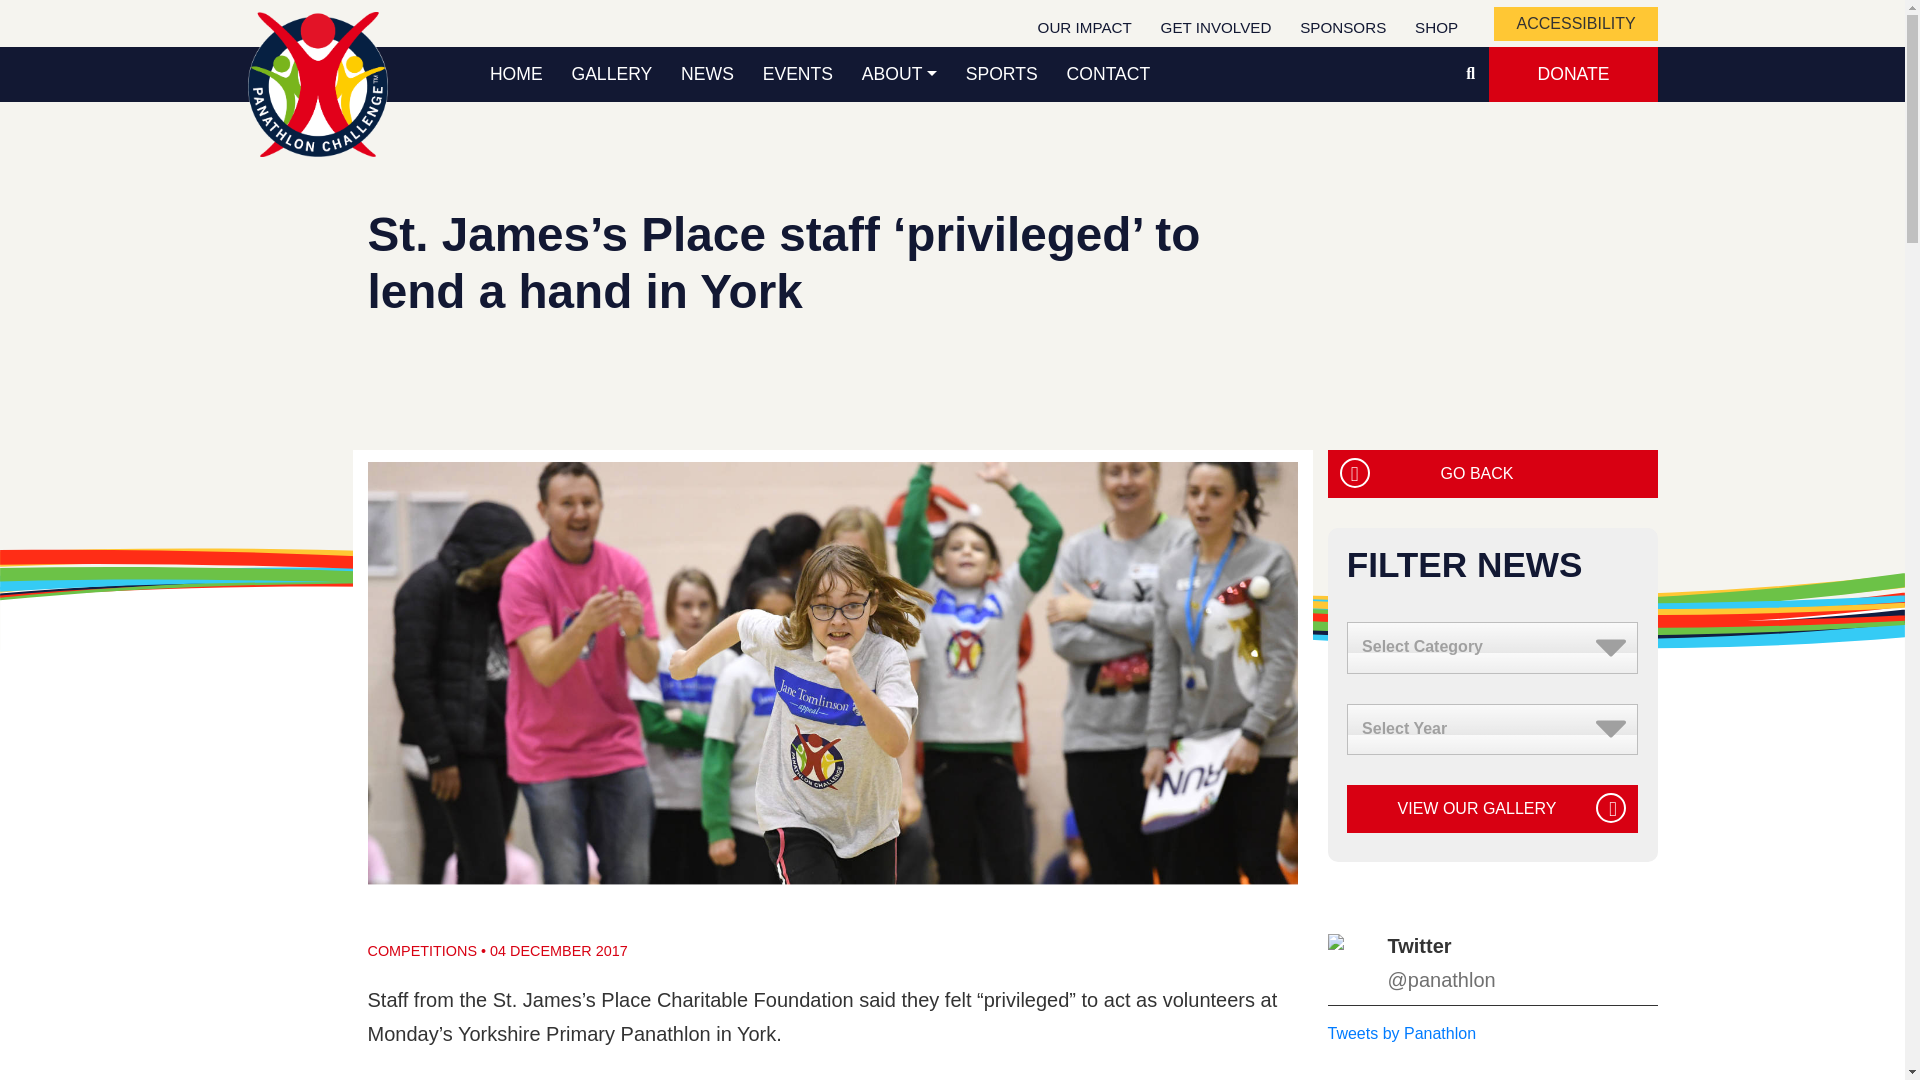 The height and width of the screenshot is (1080, 1920). Describe the element at coordinates (1001, 74) in the screenshot. I see `SPORTS` at that location.